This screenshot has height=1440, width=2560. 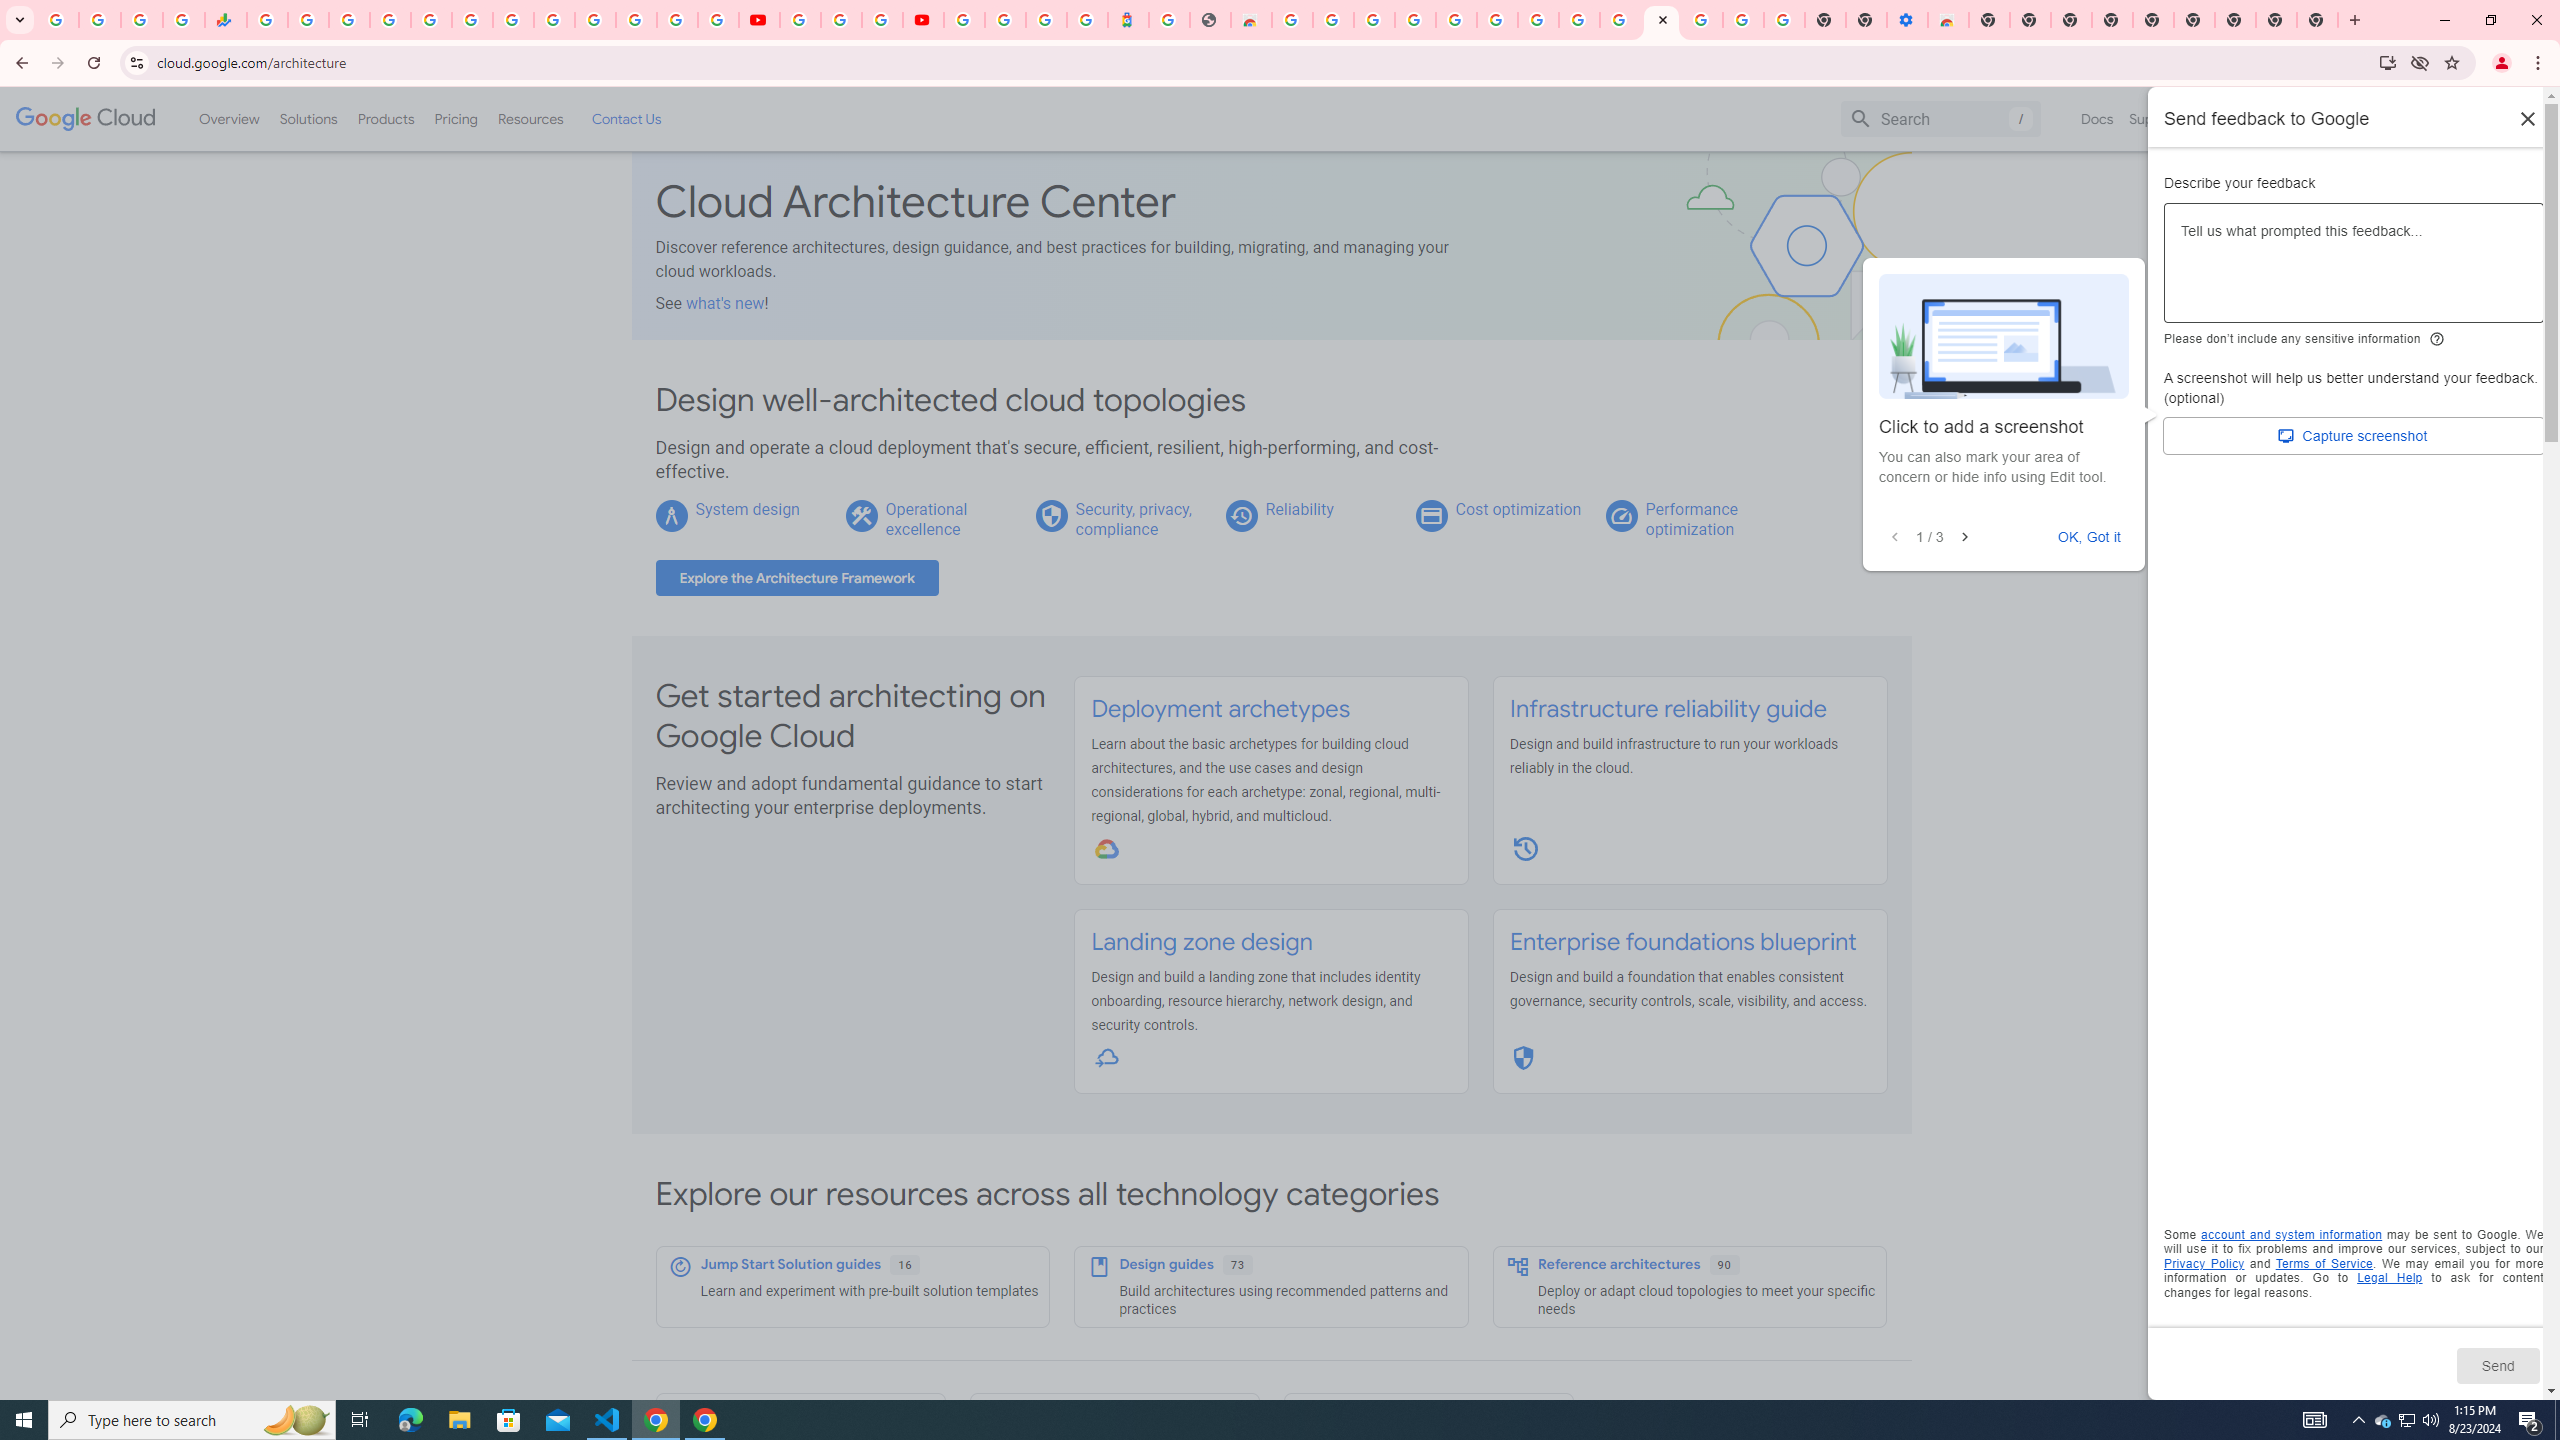 I want to click on Start free, so click(x=2471, y=118).